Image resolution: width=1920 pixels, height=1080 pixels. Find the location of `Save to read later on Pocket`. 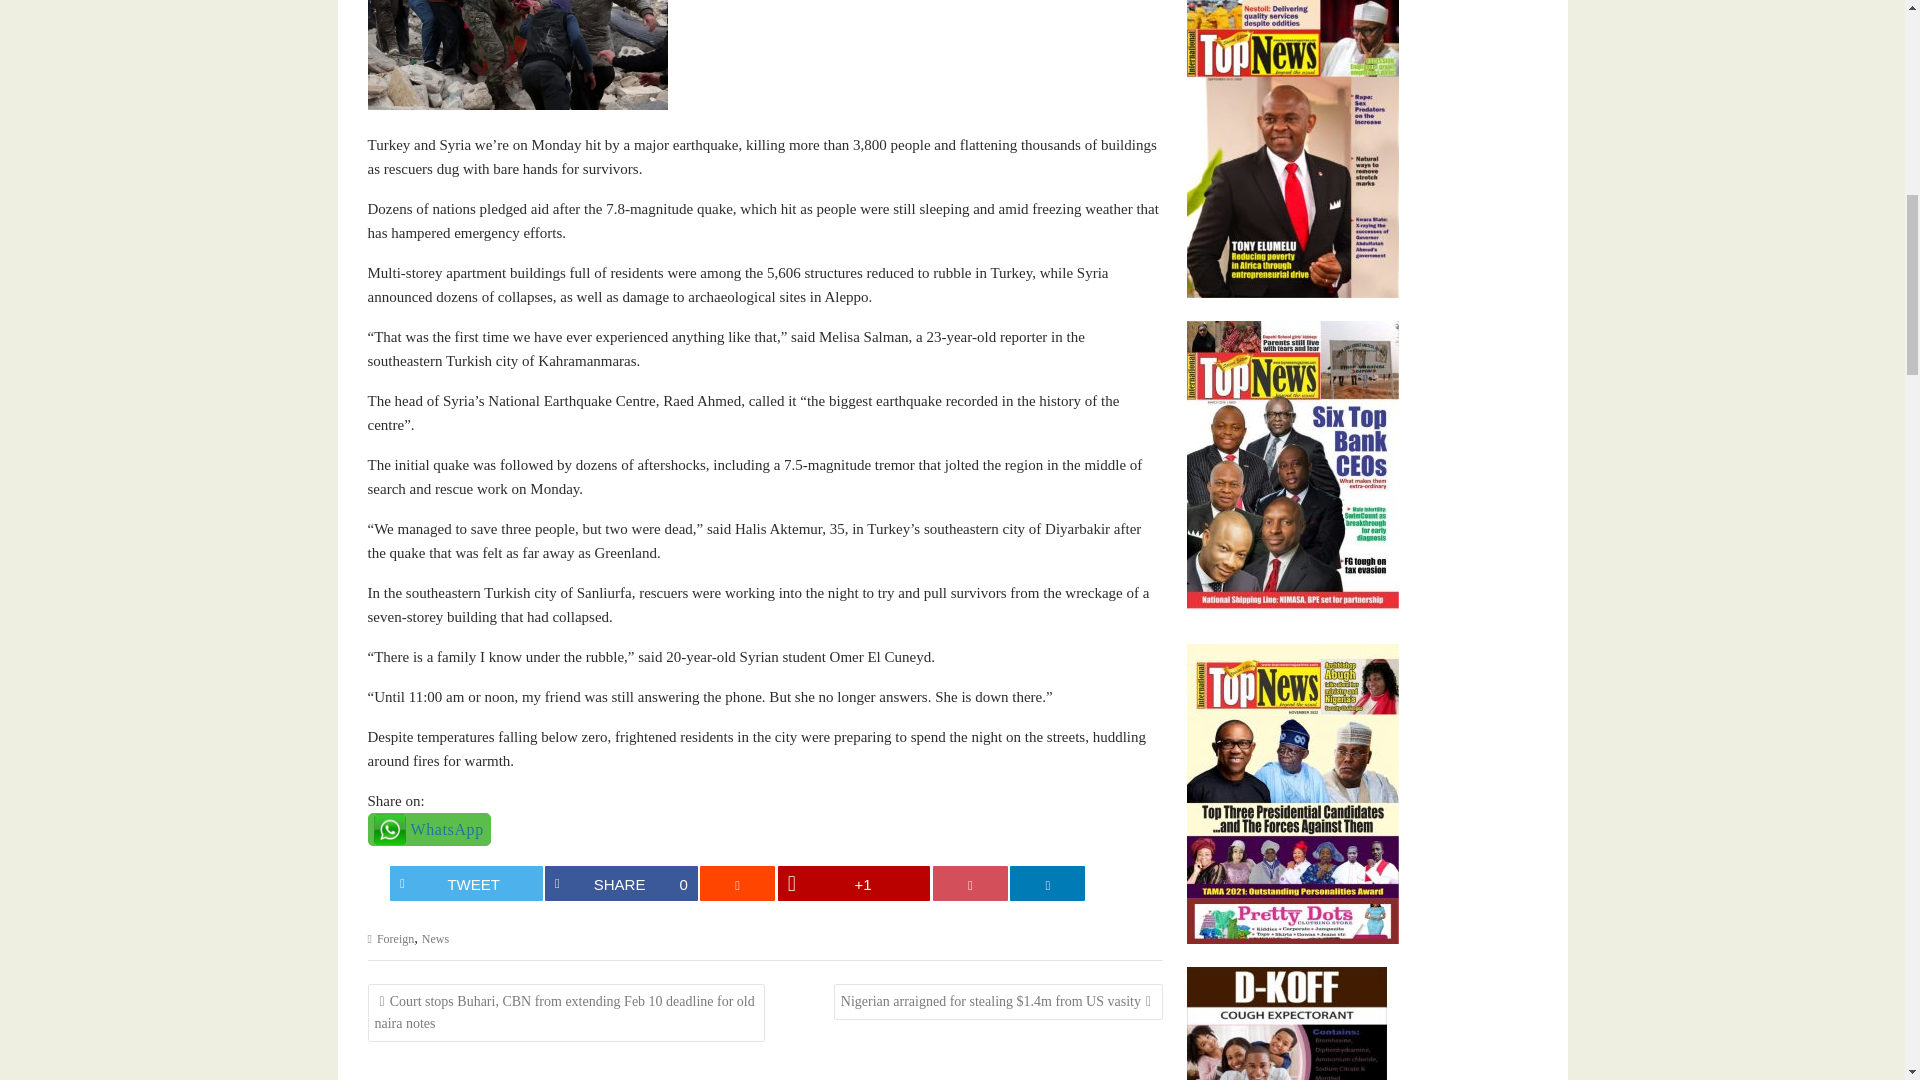

Save to read later on Pocket is located at coordinates (970, 883).